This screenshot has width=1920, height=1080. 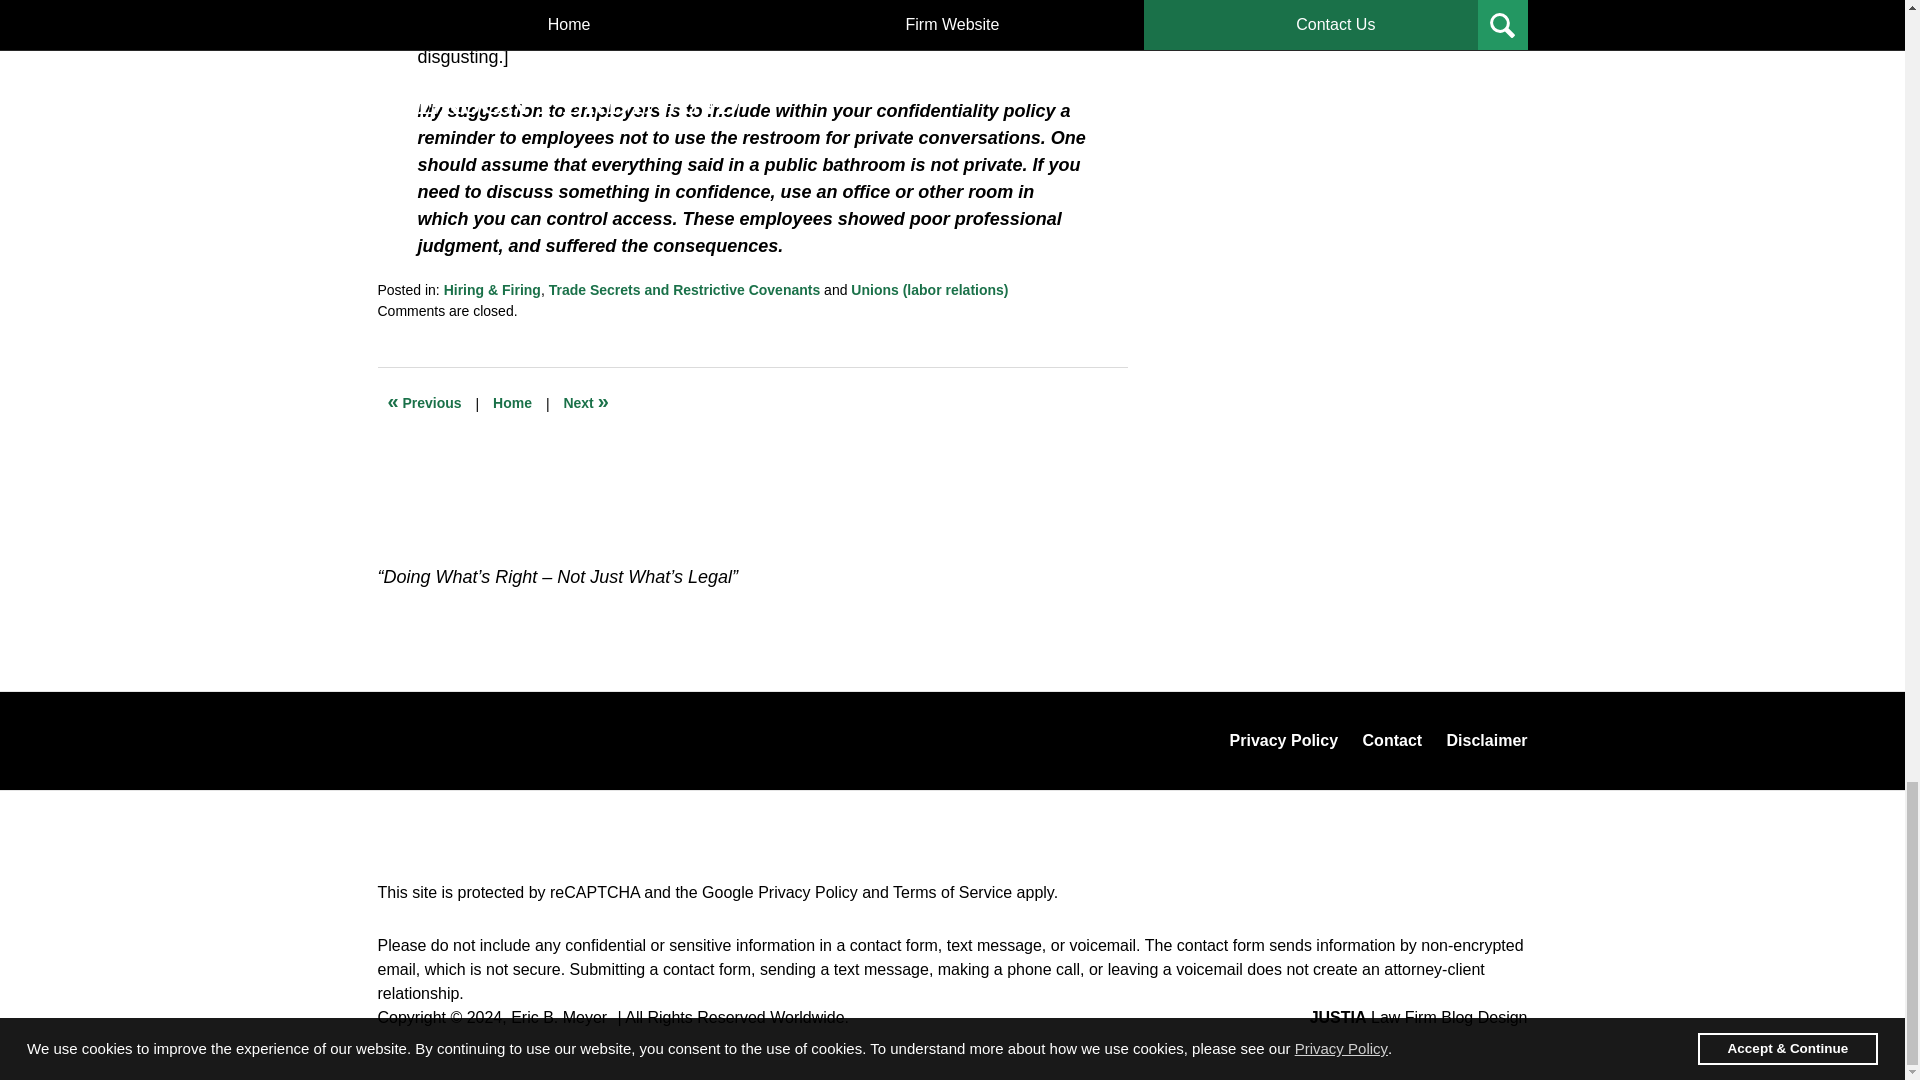 What do you see at coordinates (952, 892) in the screenshot?
I see `Terms of Service` at bounding box center [952, 892].